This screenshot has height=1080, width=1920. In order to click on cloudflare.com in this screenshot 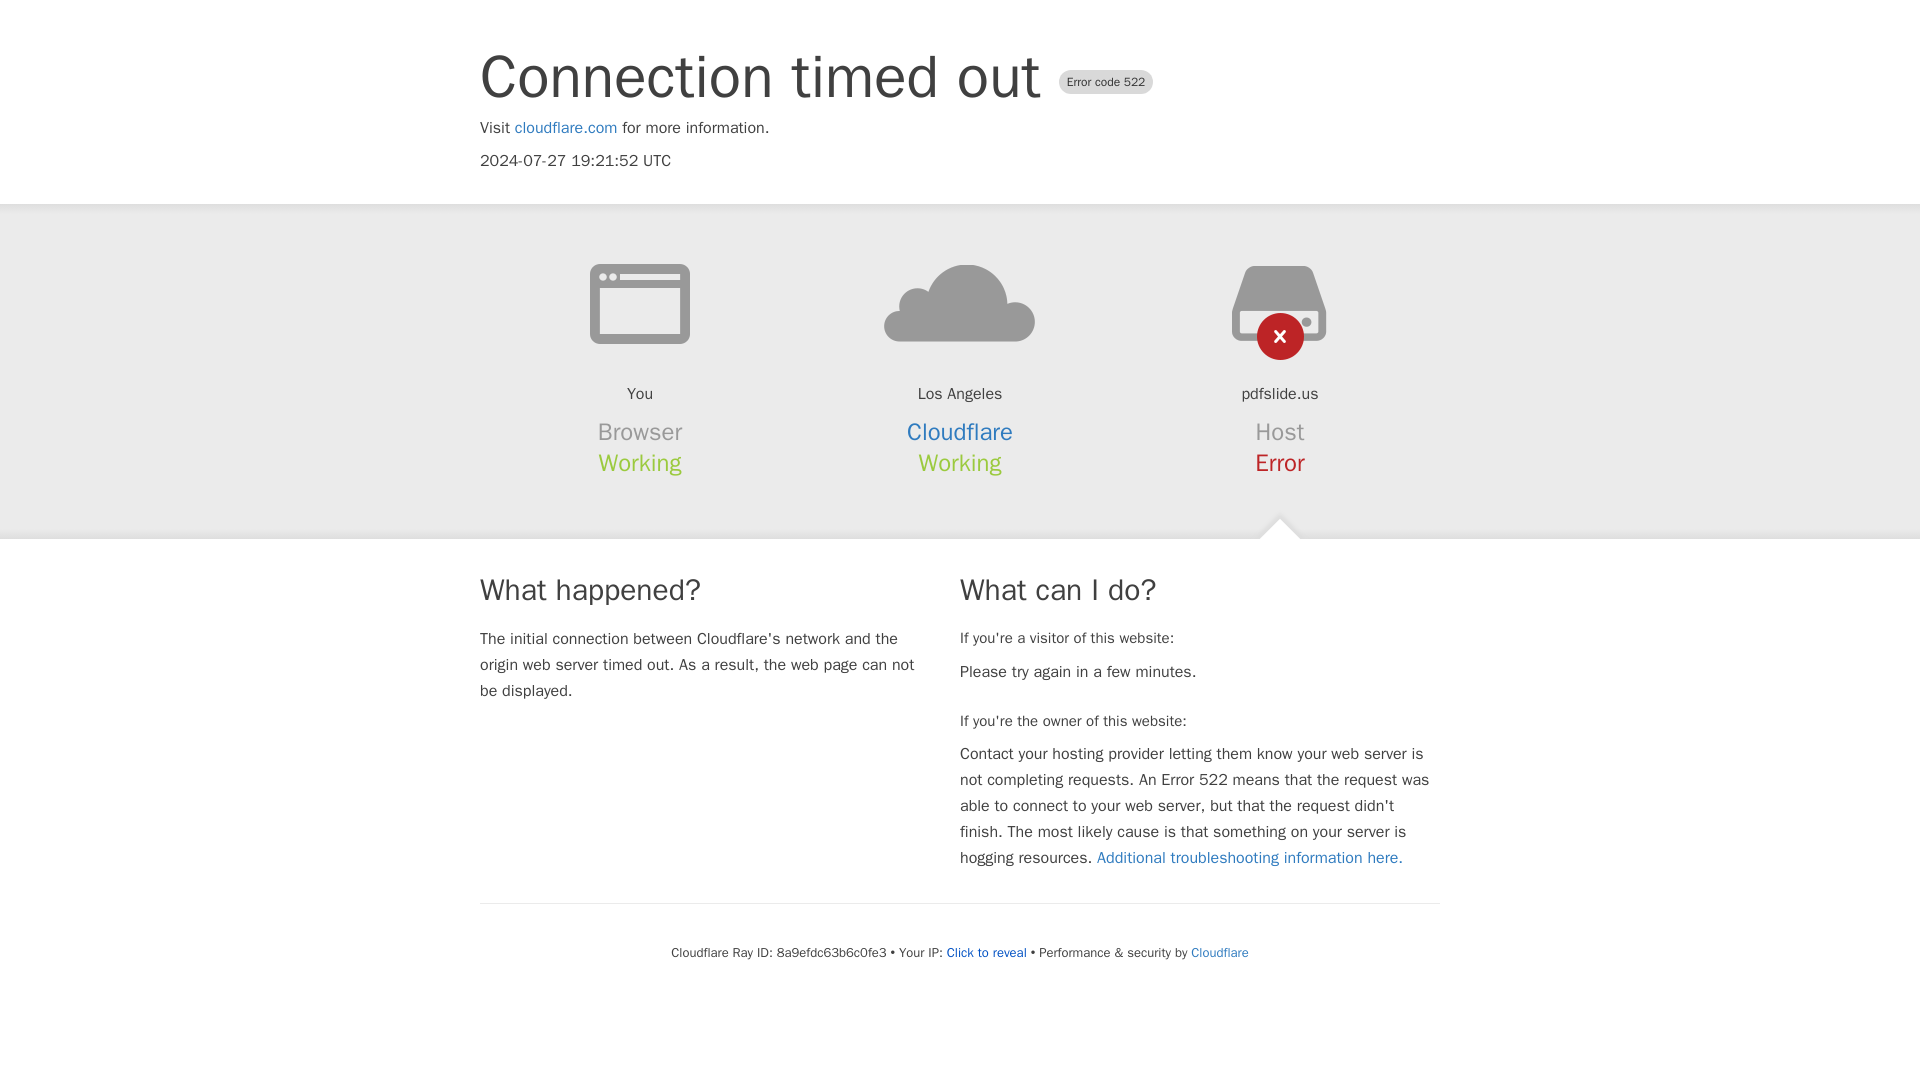, I will do `click(566, 128)`.